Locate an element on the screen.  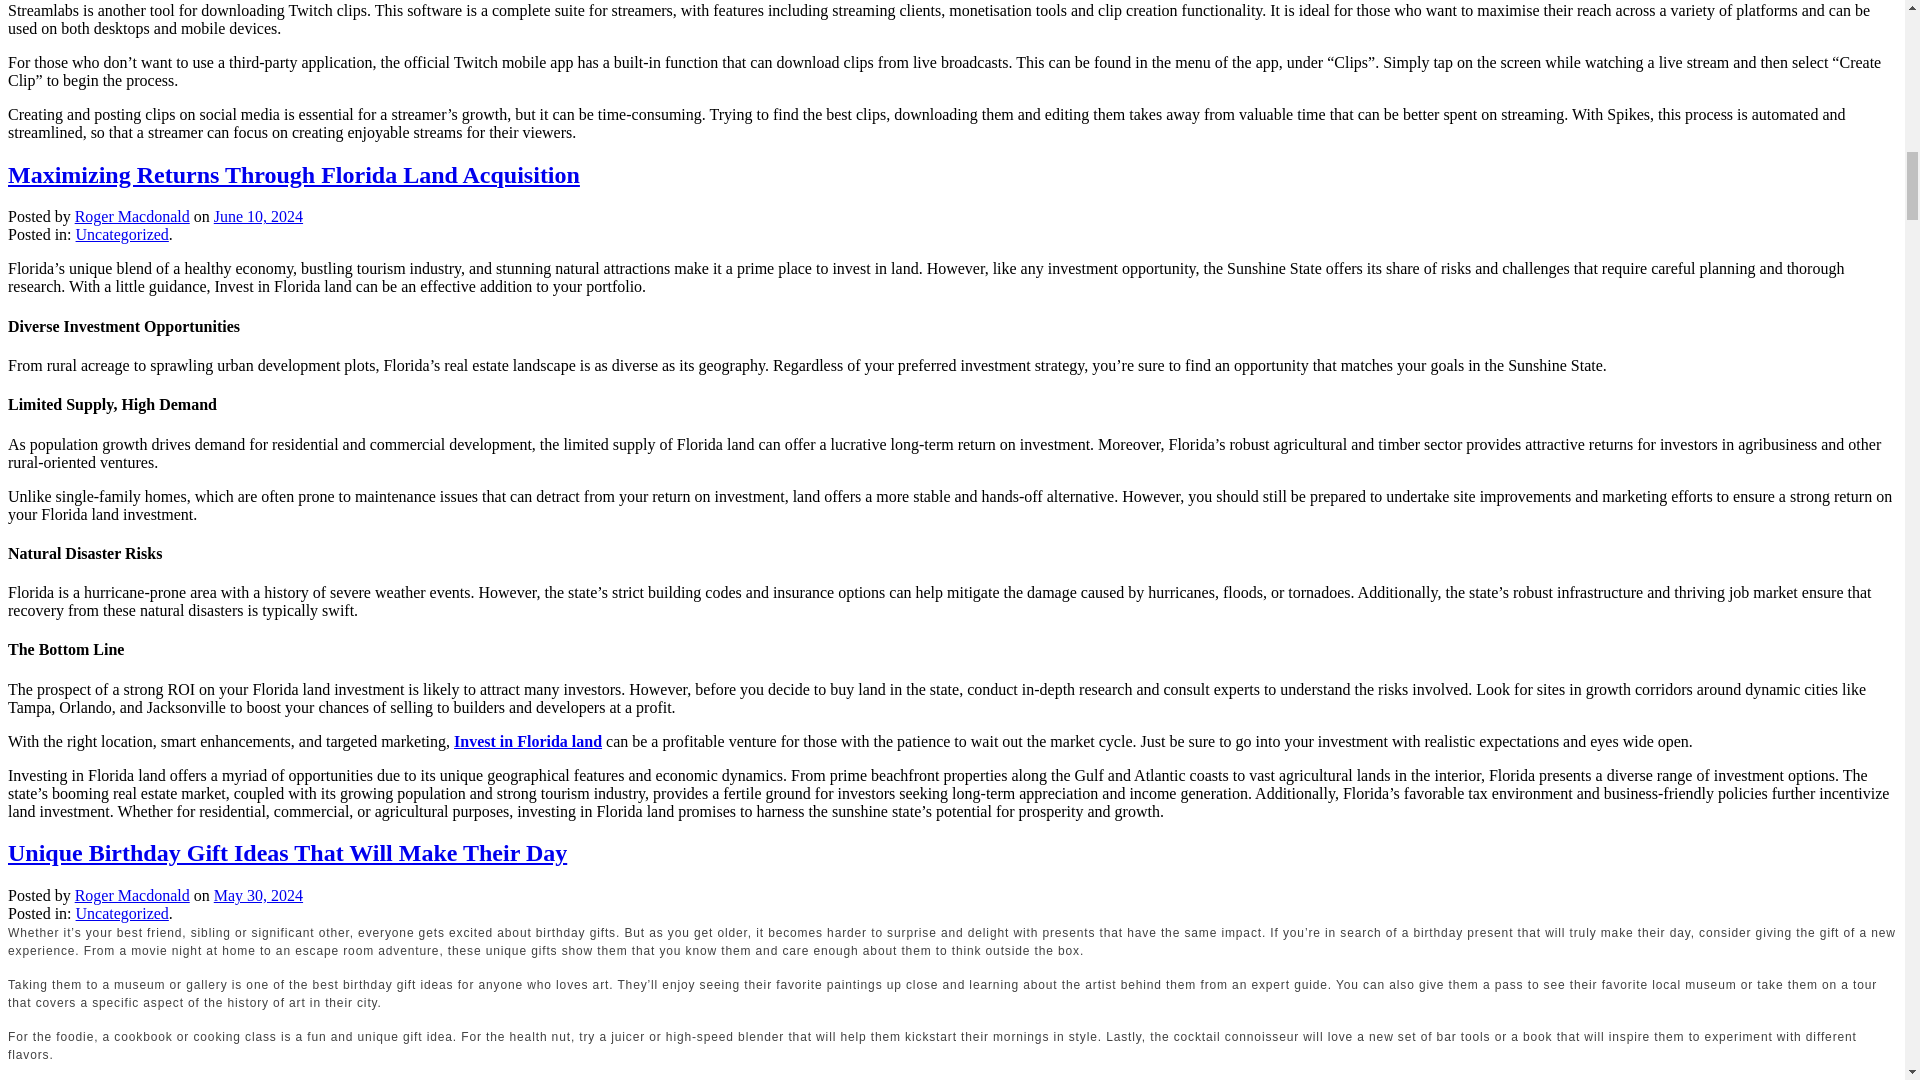
View all posts by Roger Macdonald is located at coordinates (132, 216).